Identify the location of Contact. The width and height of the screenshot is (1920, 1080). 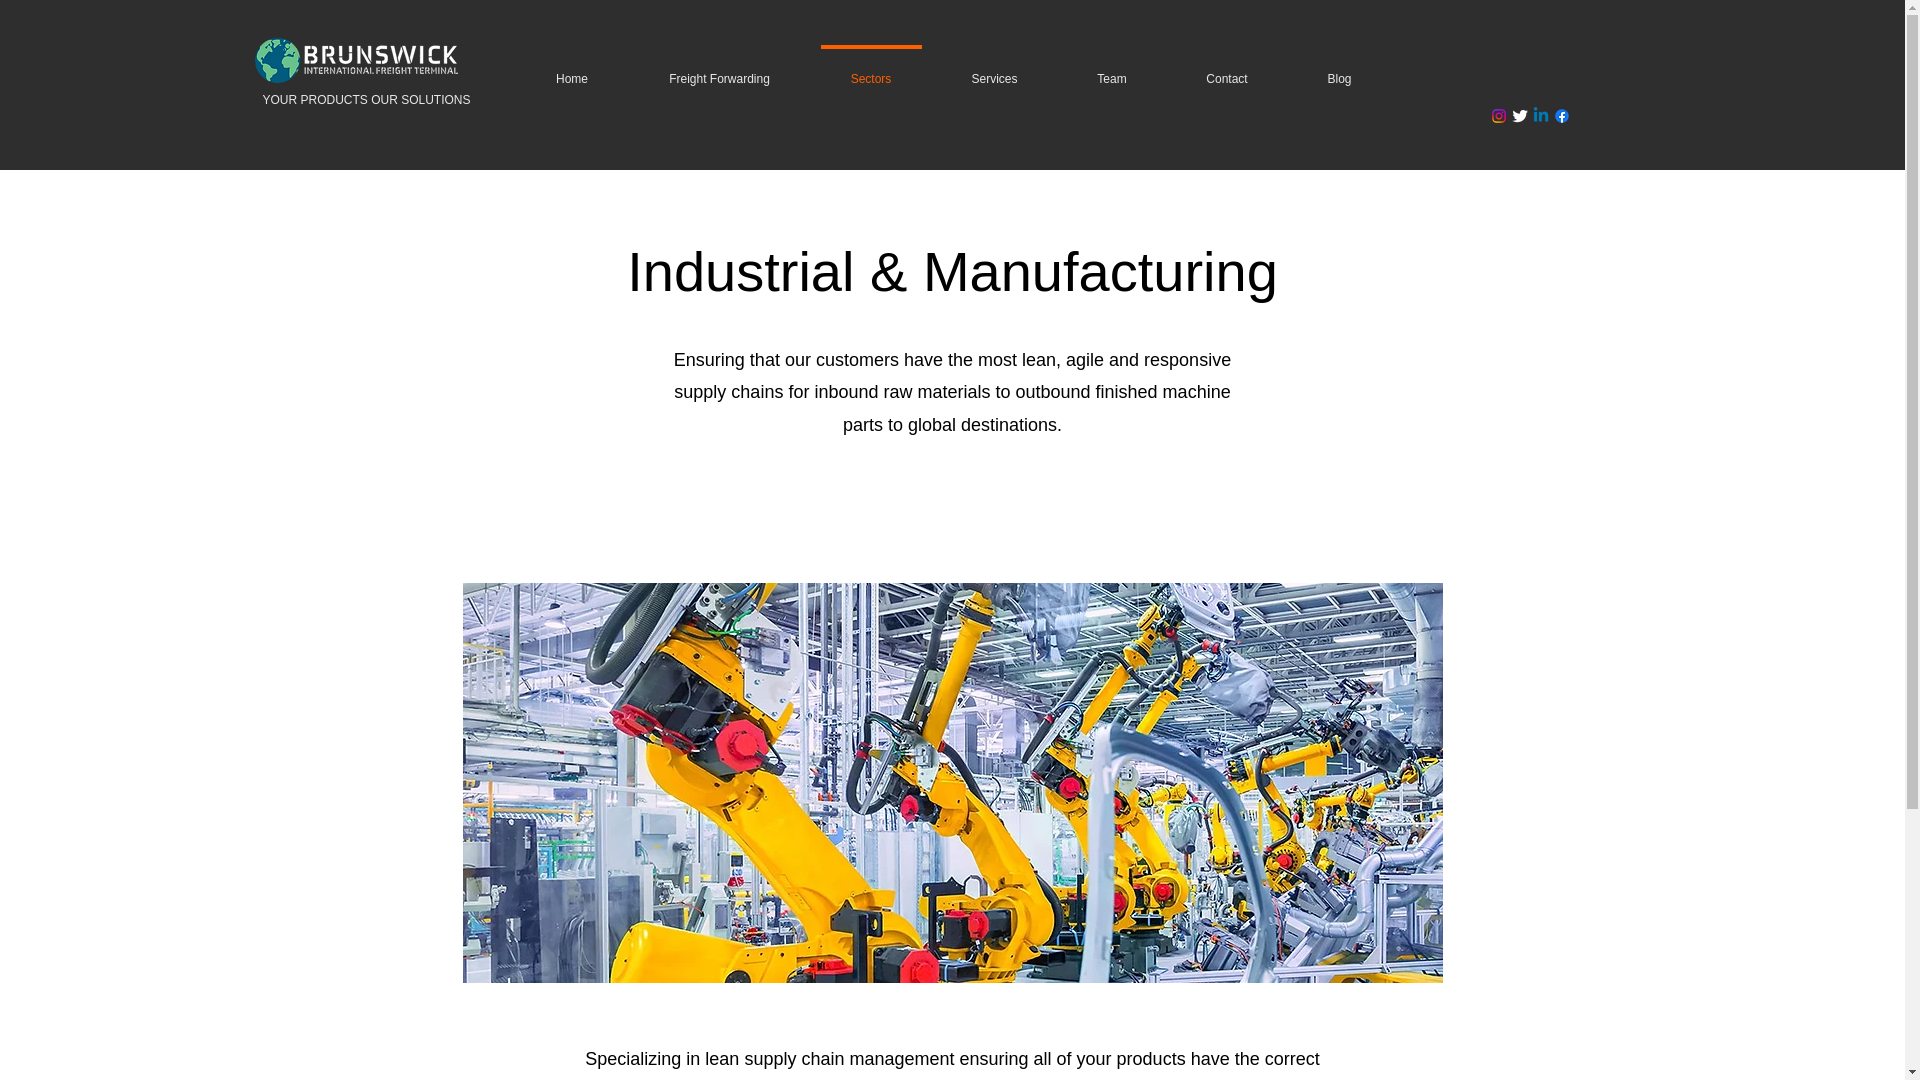
(1226, 70).